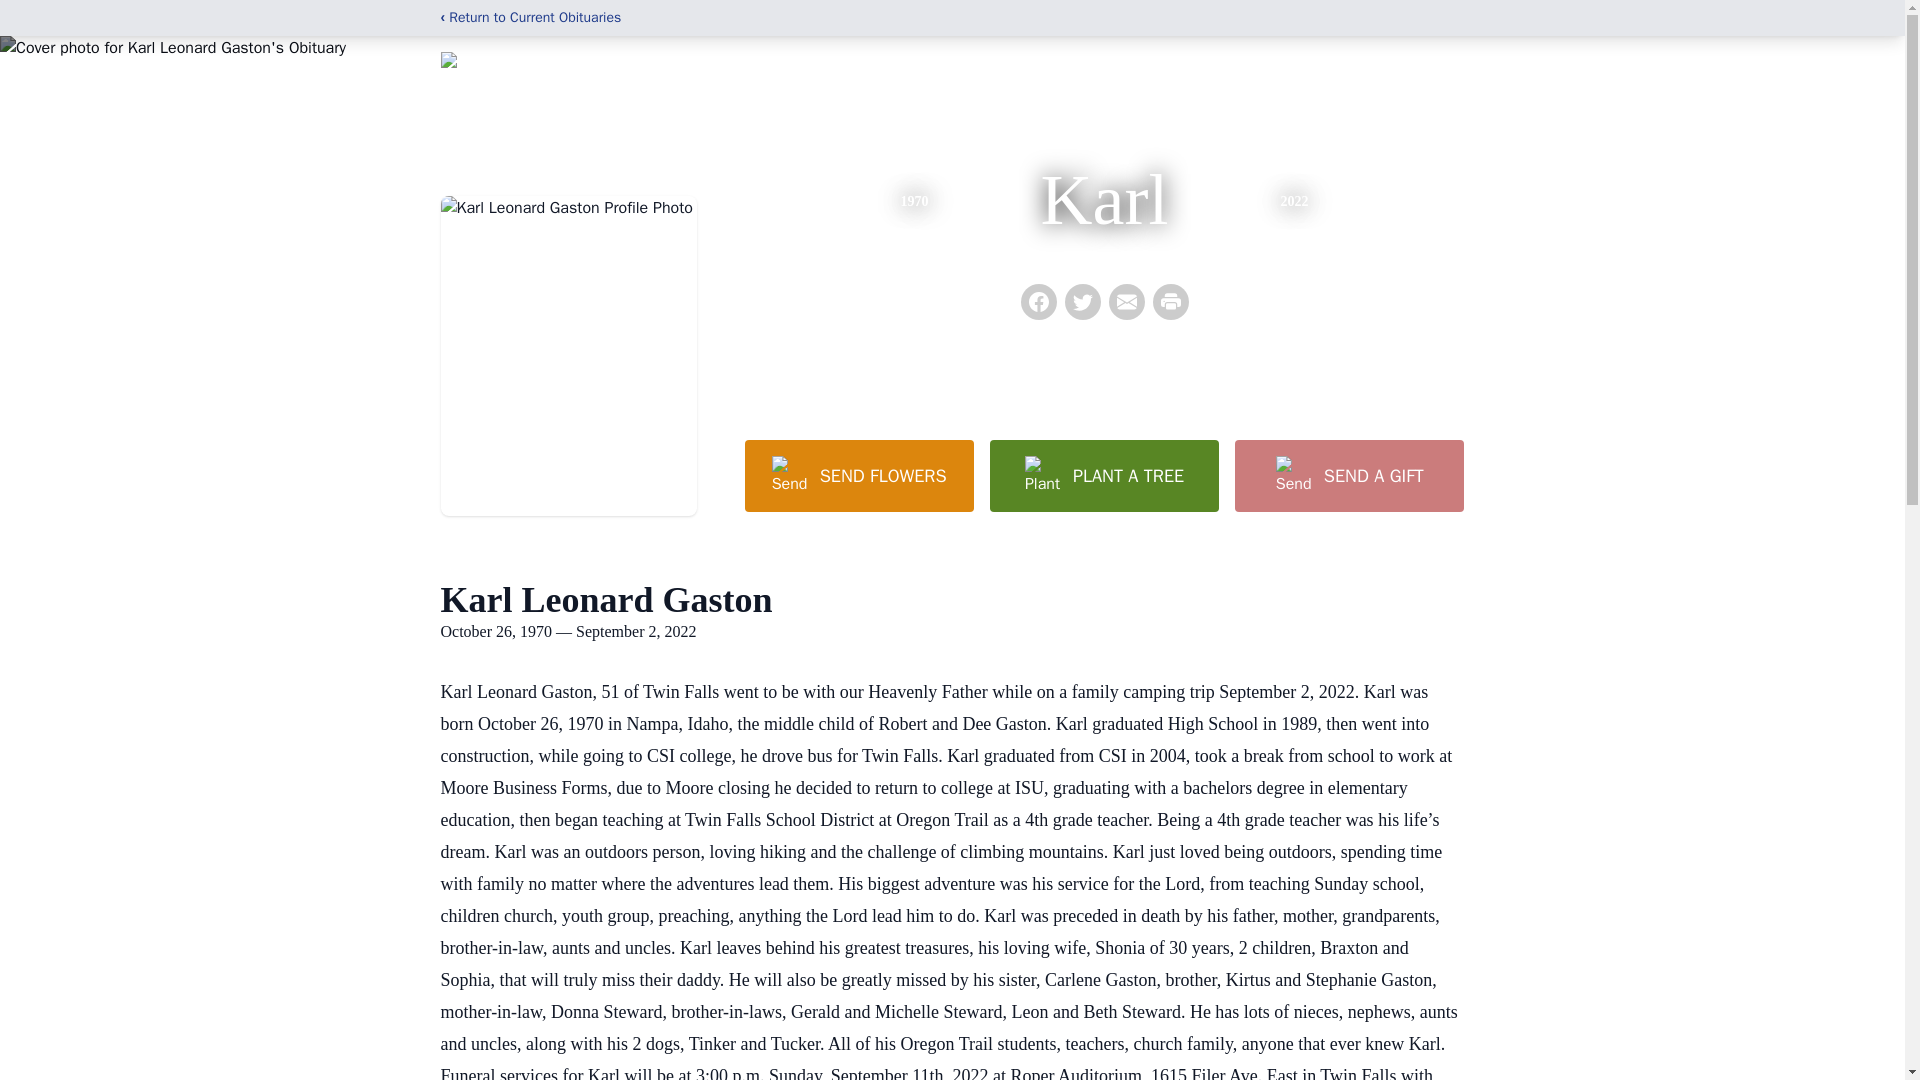 The width and height of the screenshot is (1920, 1080). What do you see at coordinates (1104, 475) in the screenshot?
I see `PLANT A TREE` at bounding box center [1104, 475].